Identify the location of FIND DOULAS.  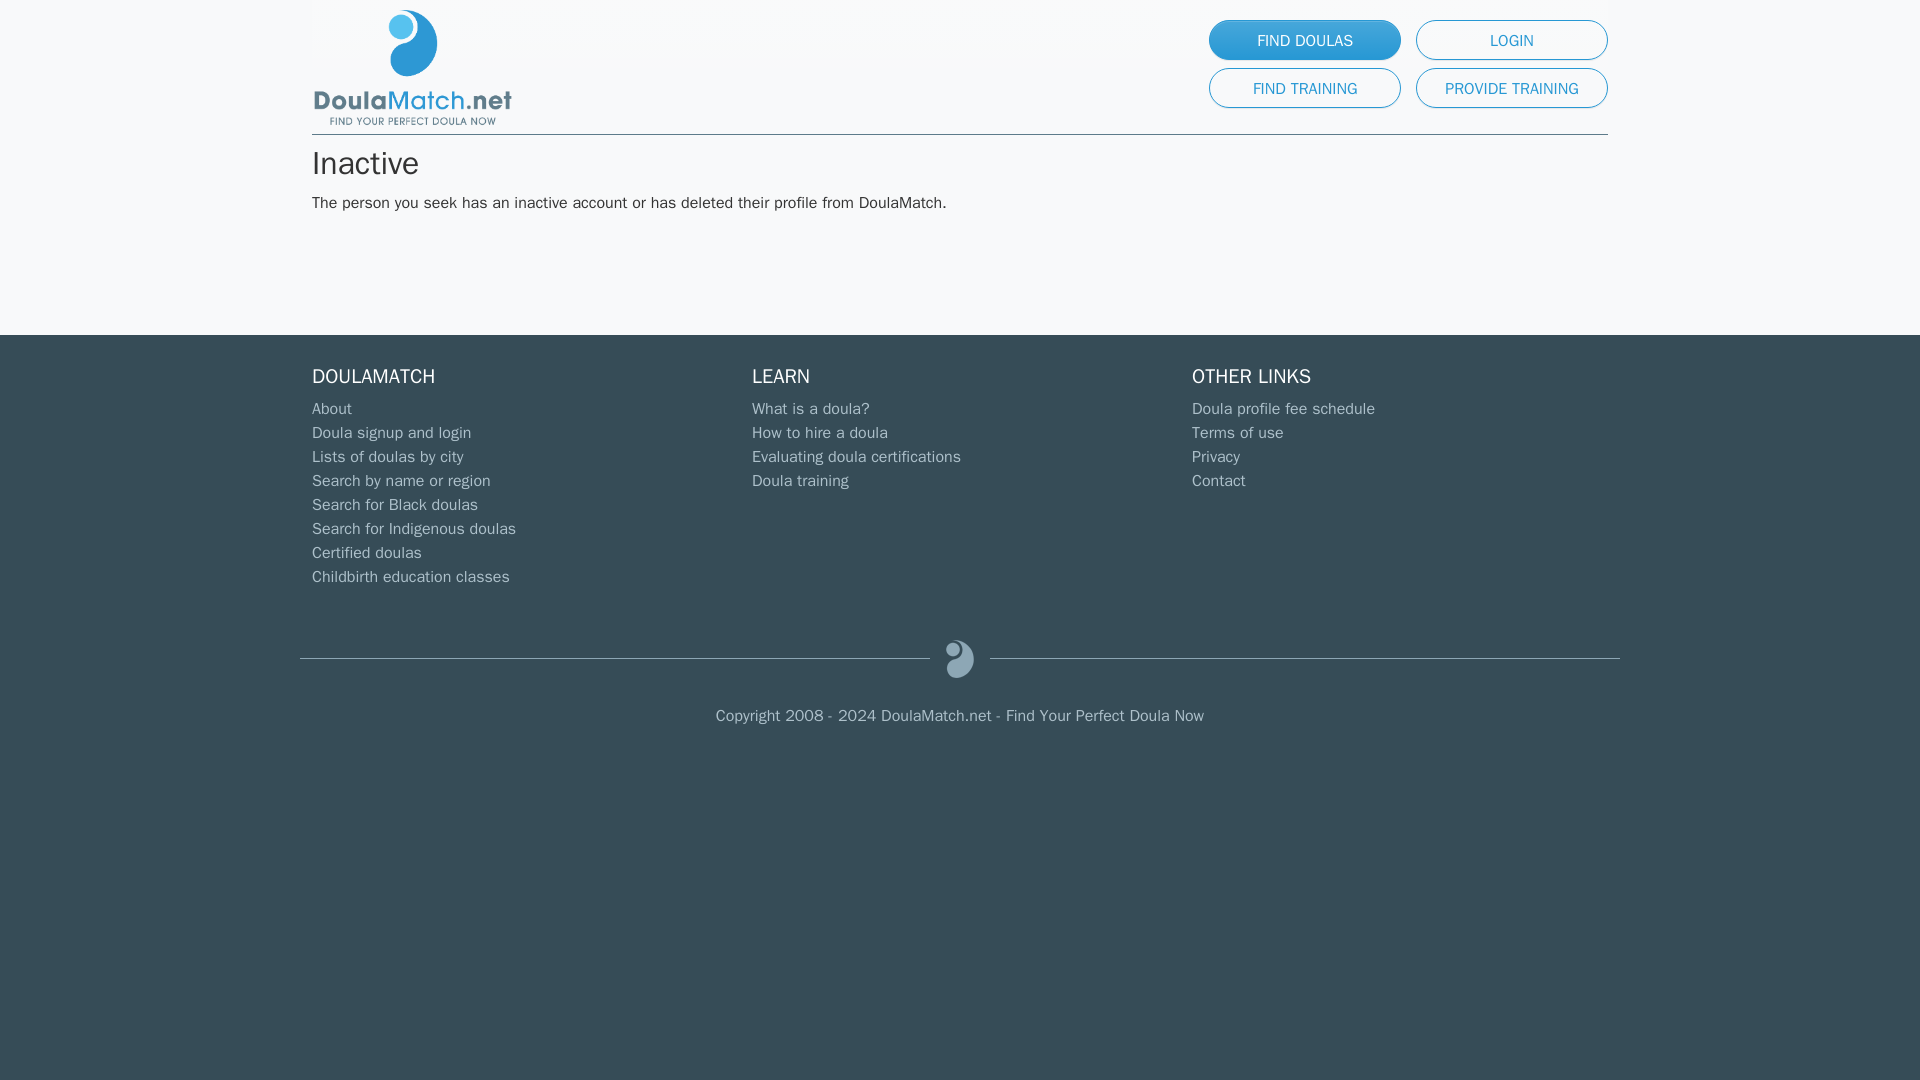
(1305, 40).